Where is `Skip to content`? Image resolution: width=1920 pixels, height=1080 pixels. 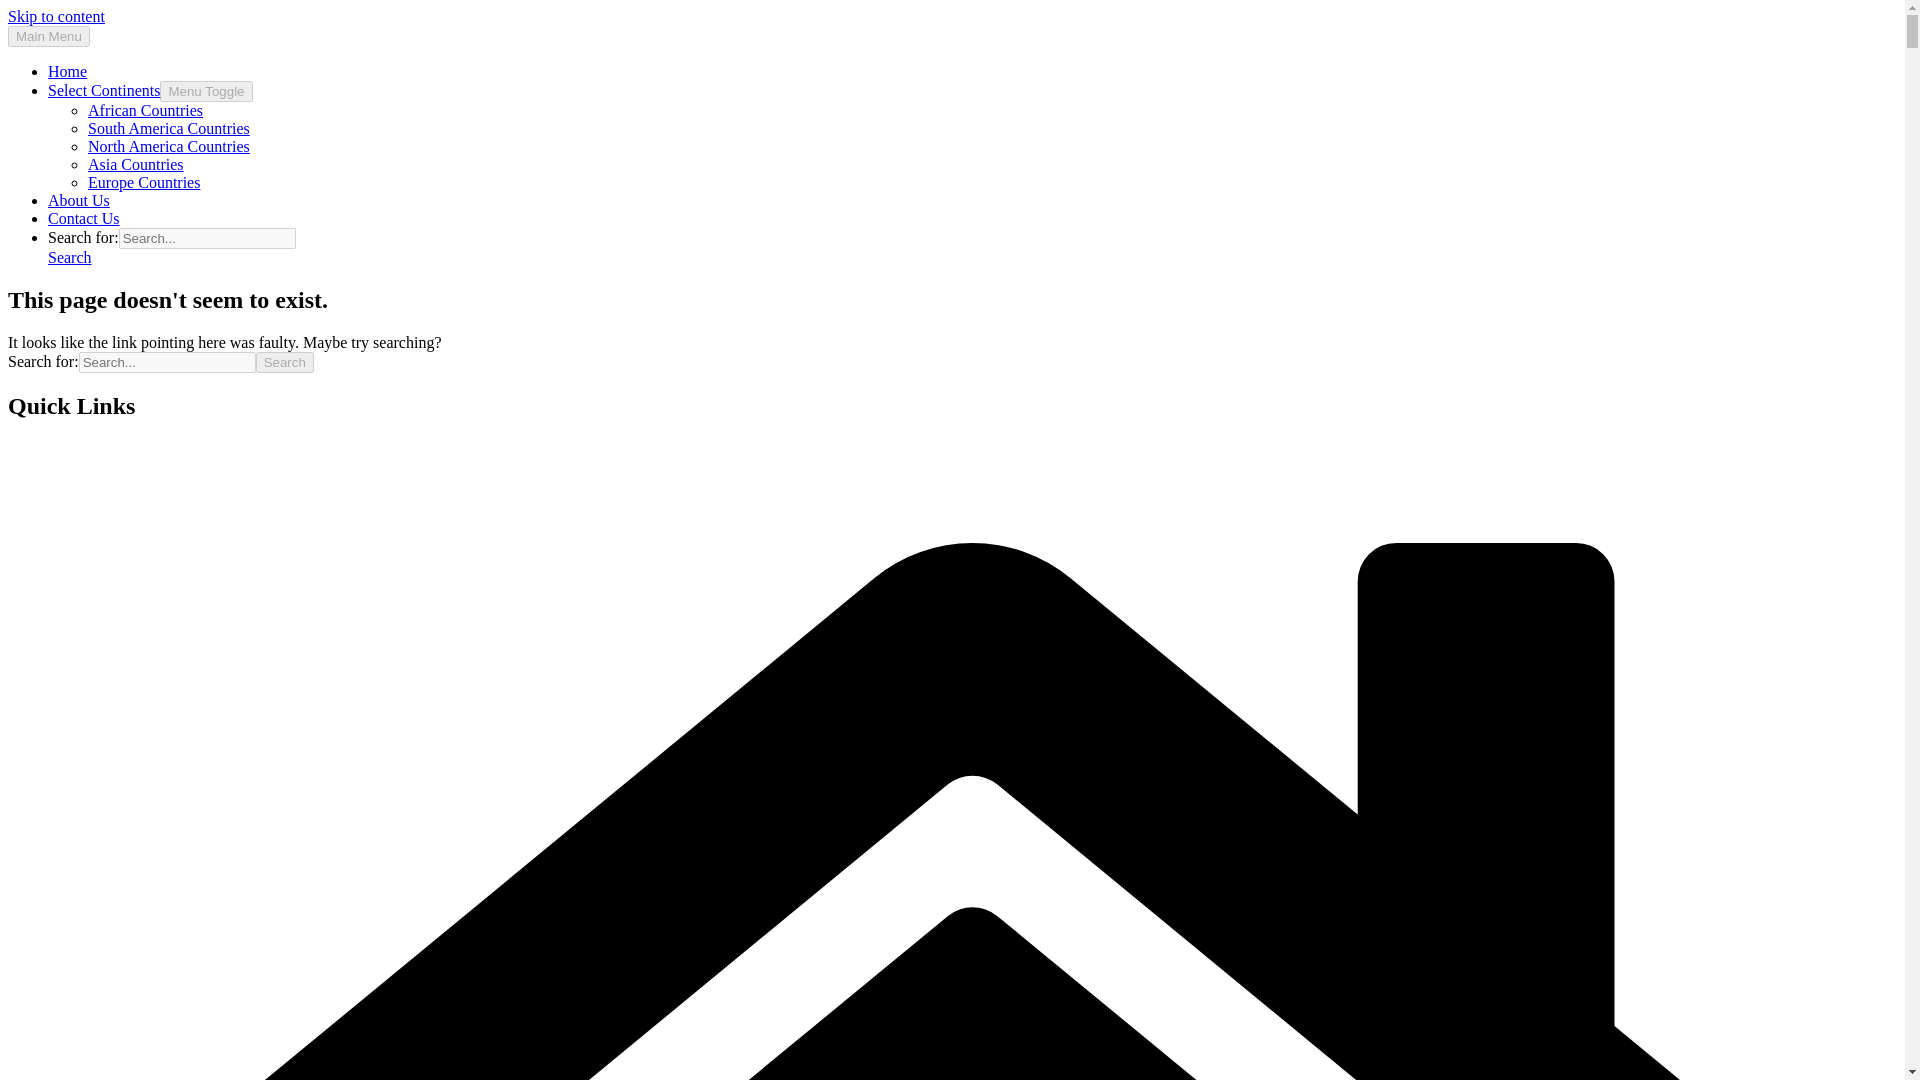 Skip to content is located at coordinates (56, 16).